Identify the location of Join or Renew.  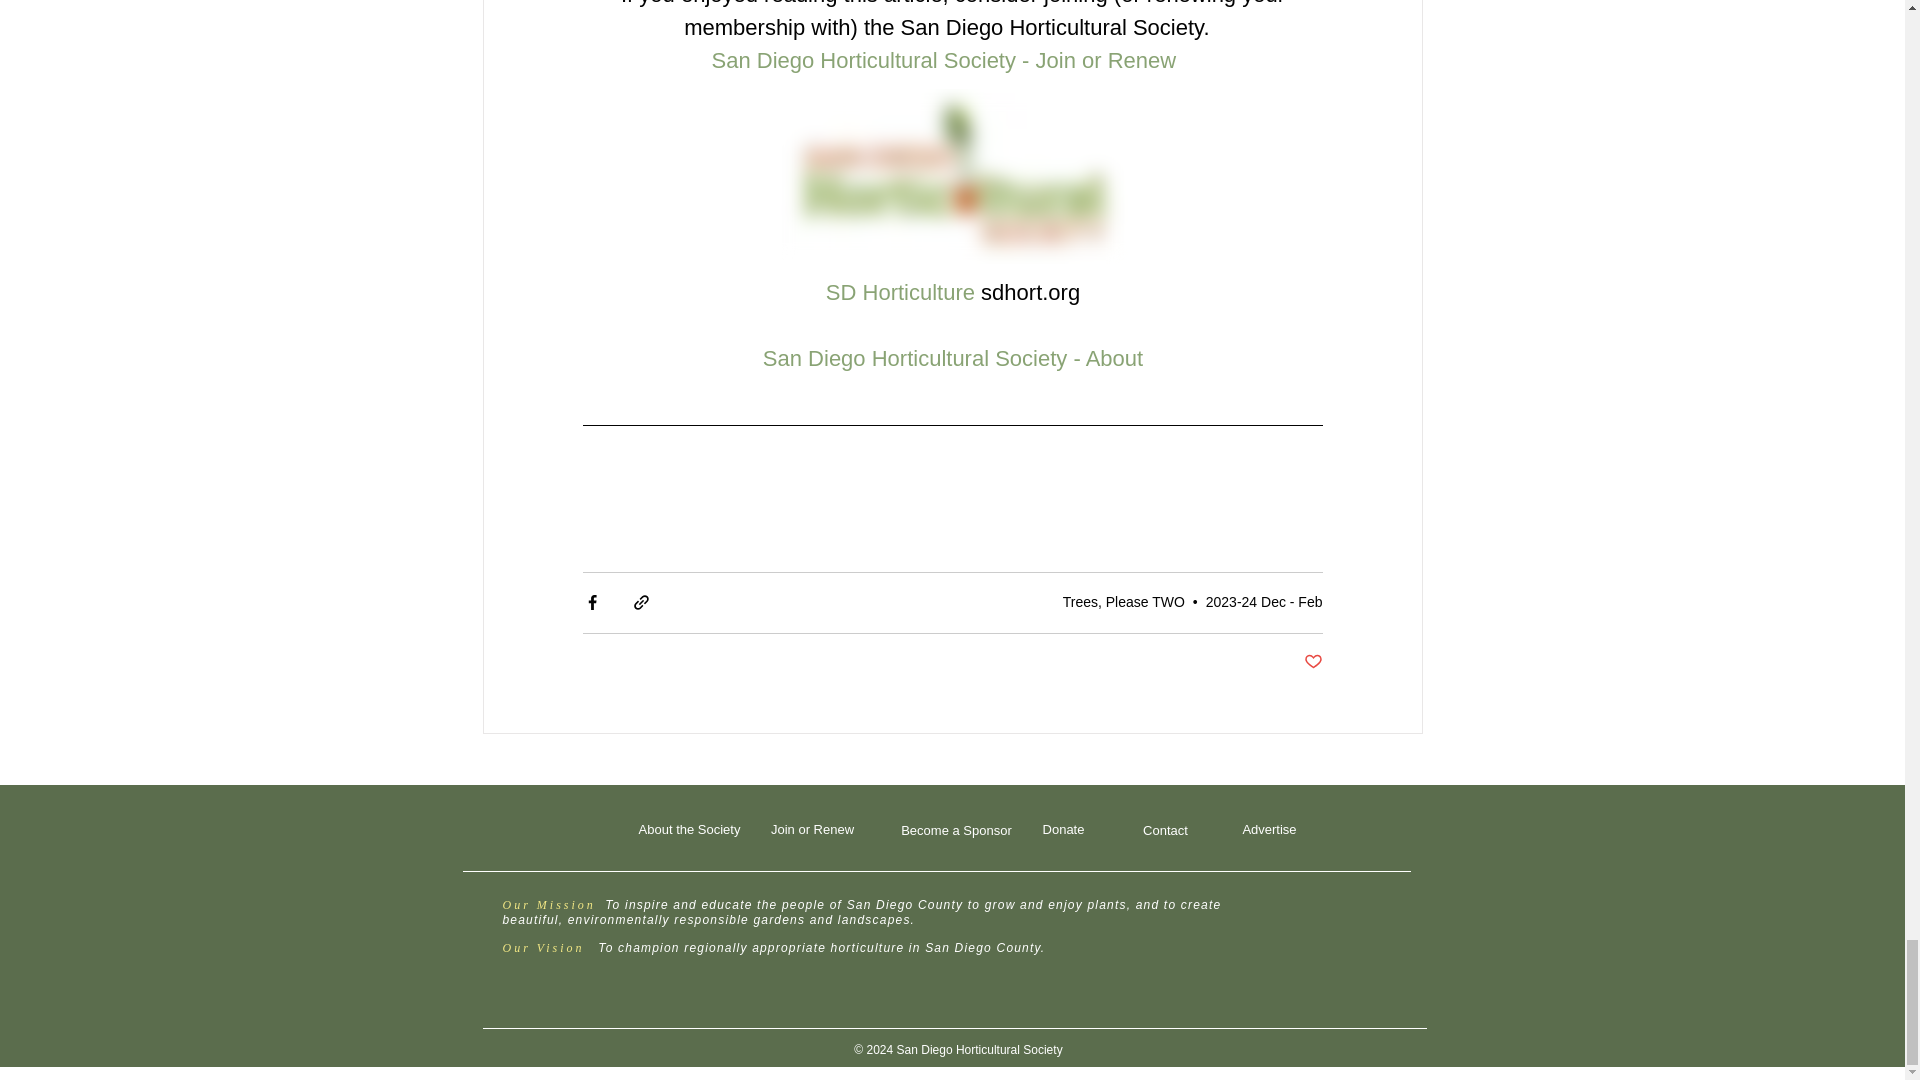
(811, 830).